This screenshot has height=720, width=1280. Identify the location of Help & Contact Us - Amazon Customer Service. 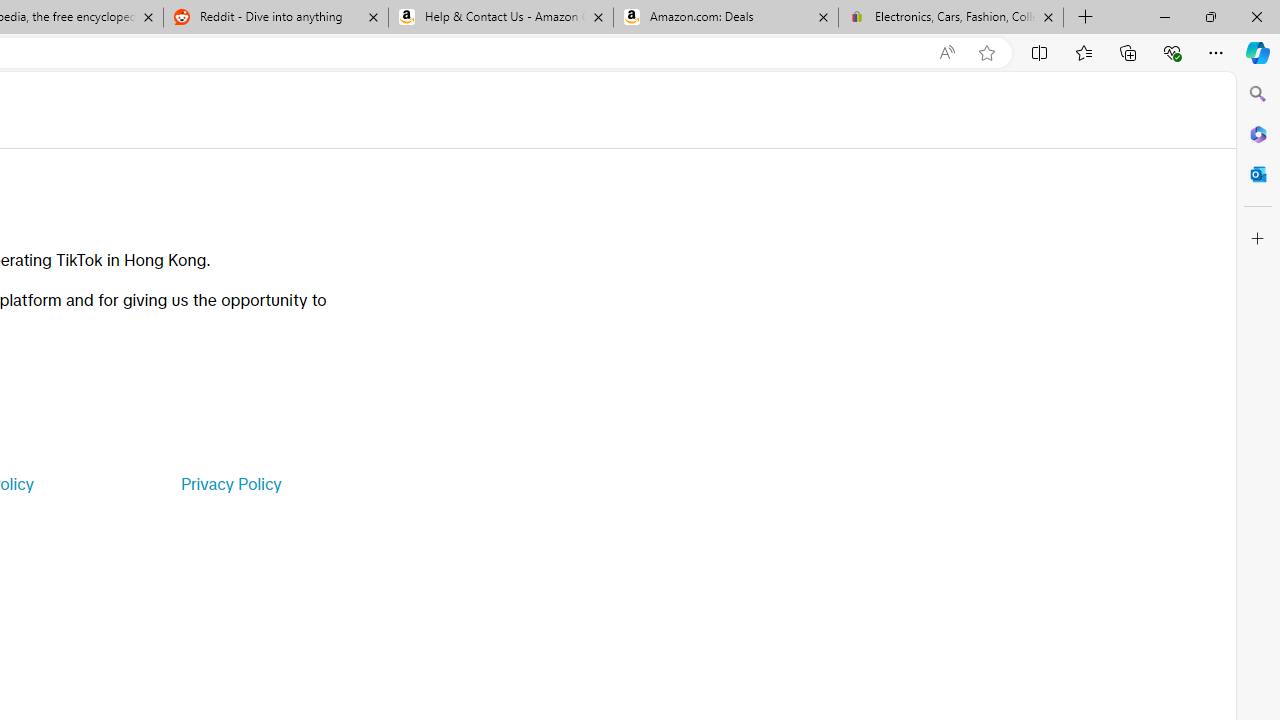
(501, 18).